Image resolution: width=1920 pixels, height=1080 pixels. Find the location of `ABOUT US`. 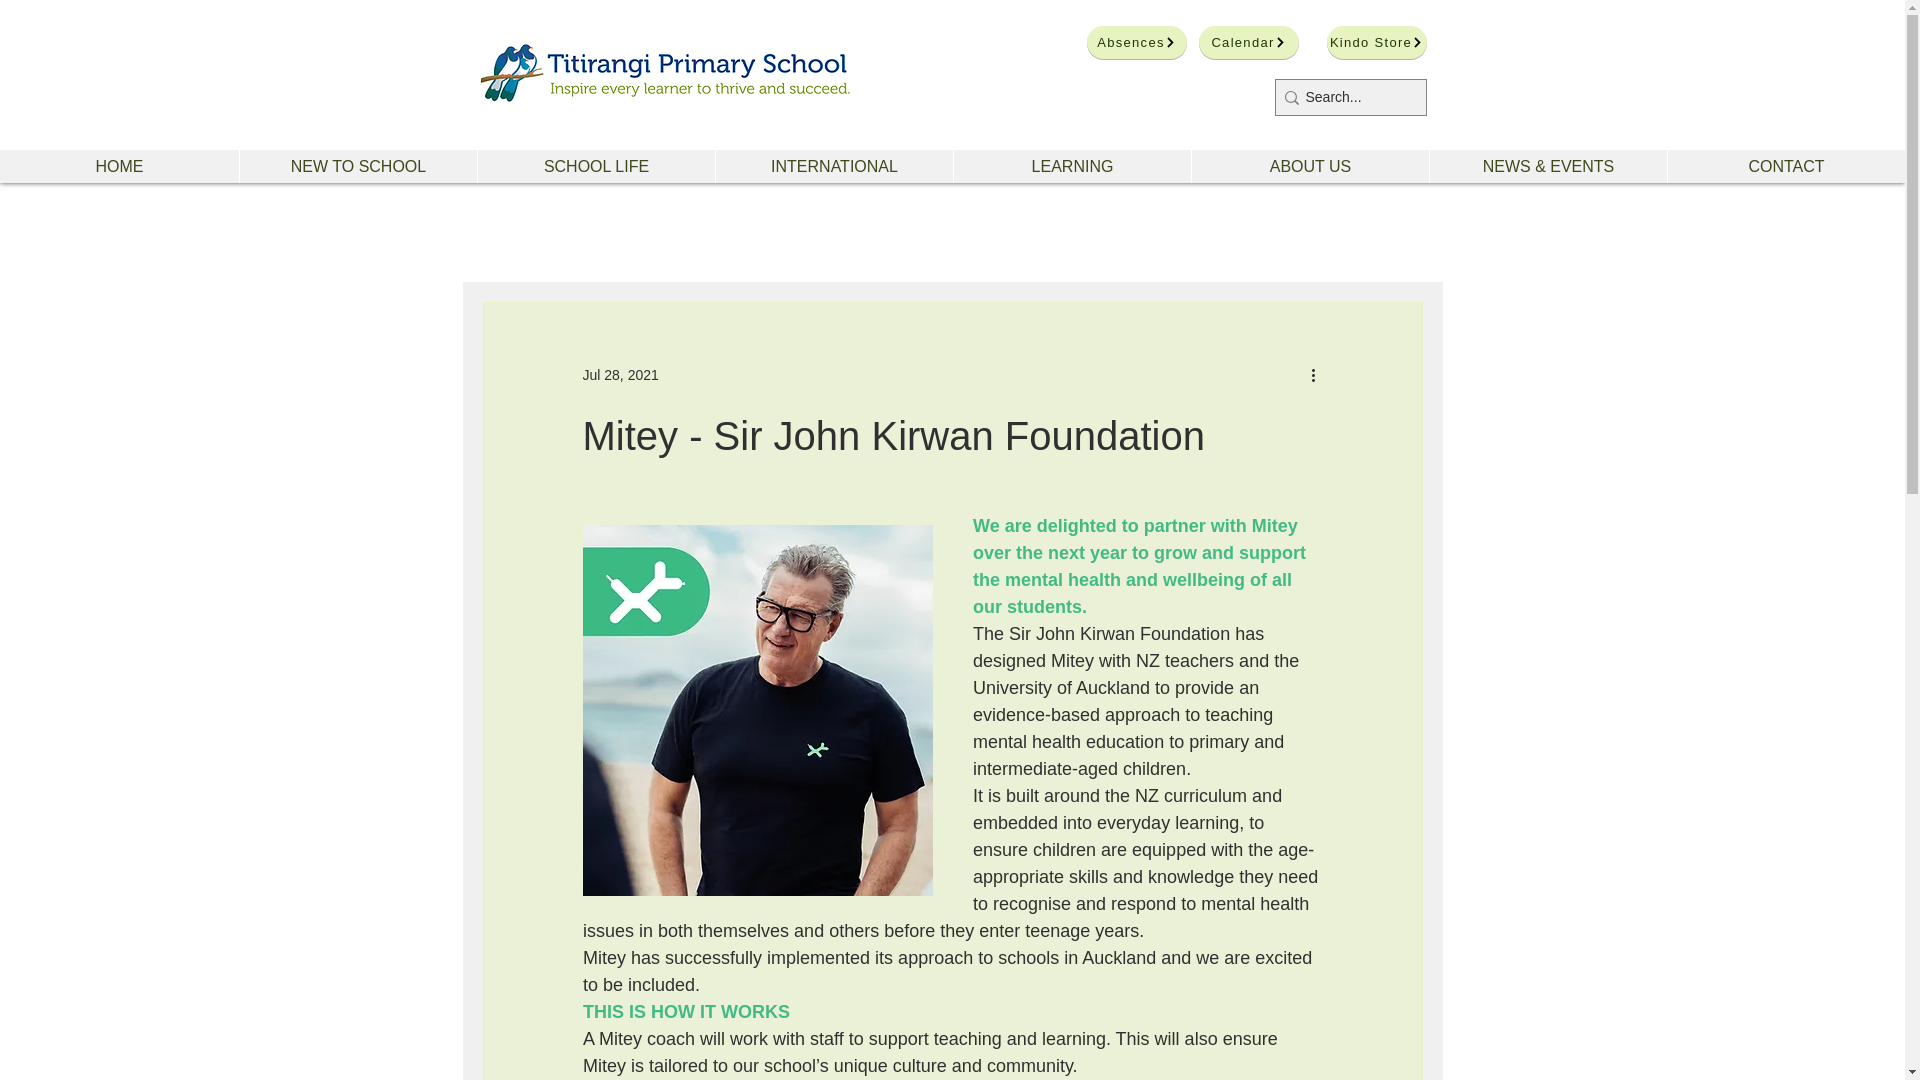

ABOUT US is located at coordinates (1309, 166).